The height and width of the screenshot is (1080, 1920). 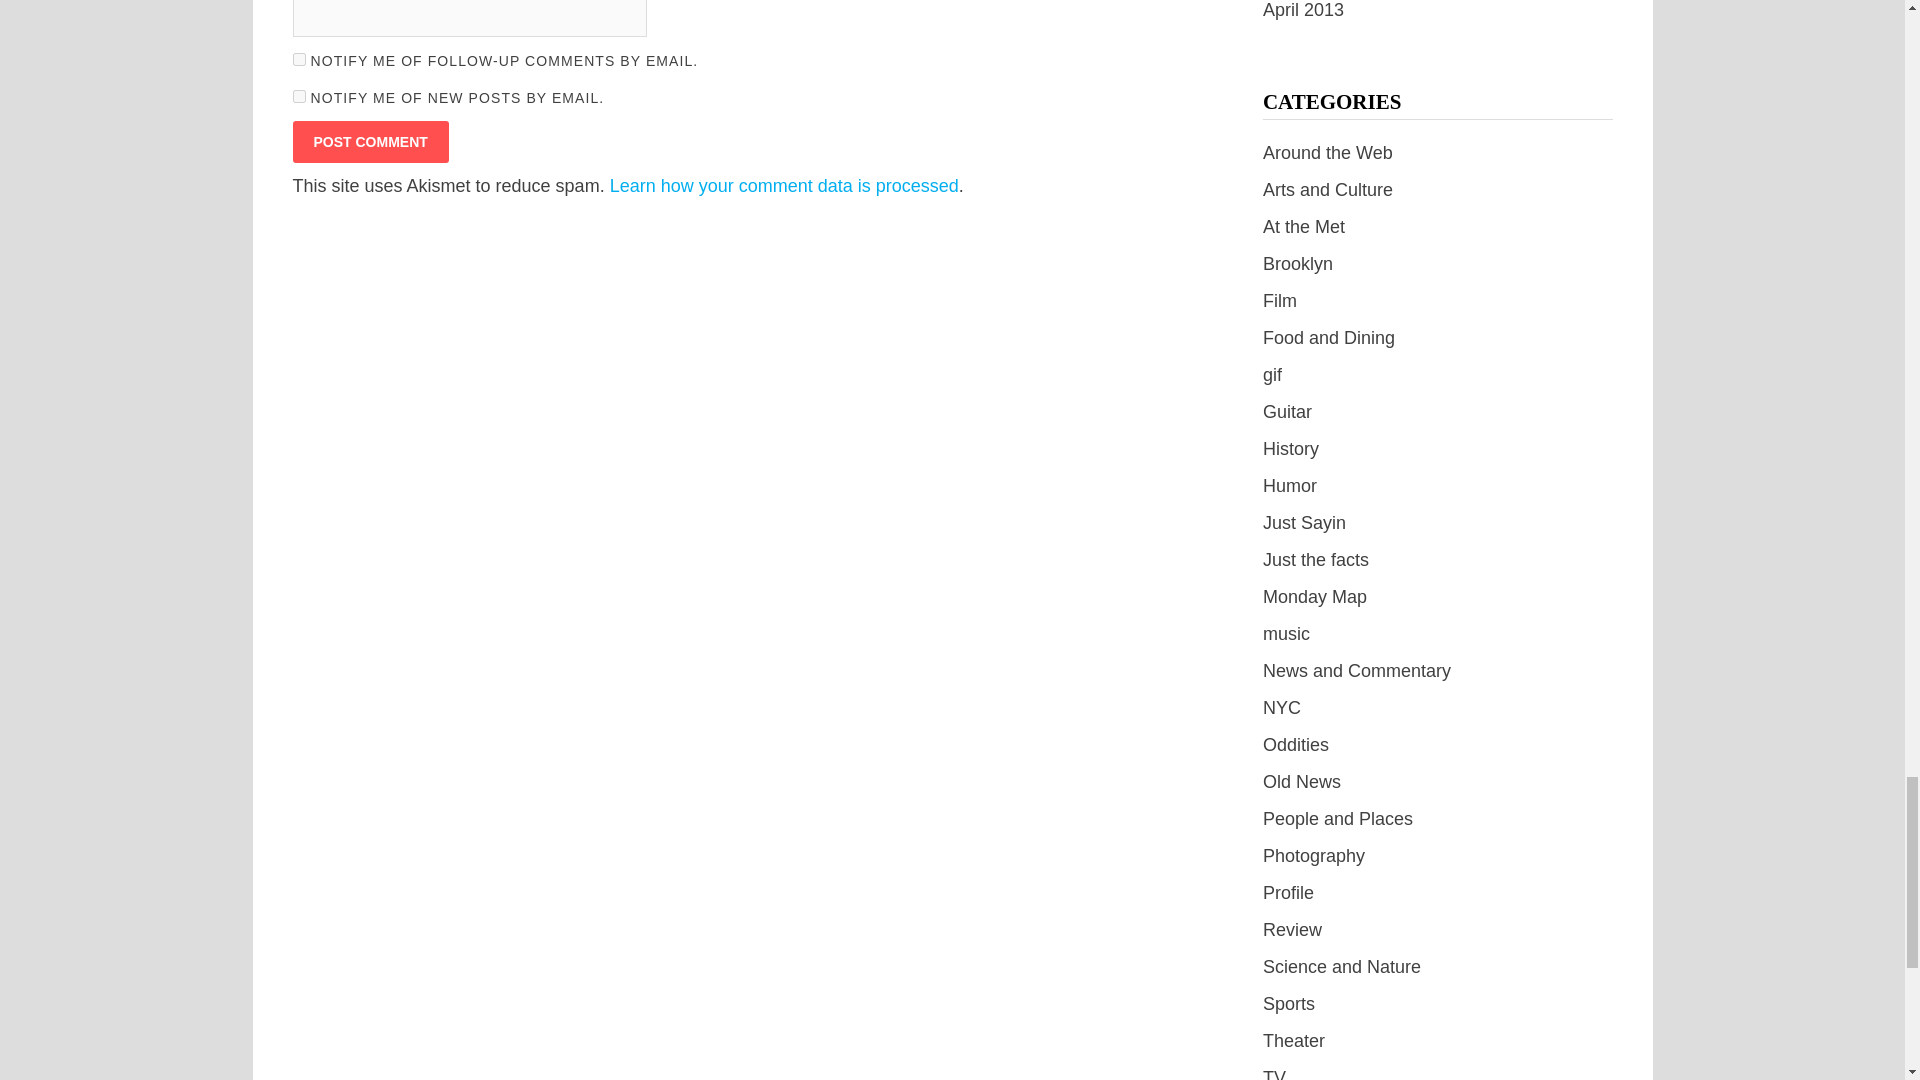 What do you see at coordinates (298, 58) in the screenshot?
I see `subscribe` at bounding box center [298, 58].